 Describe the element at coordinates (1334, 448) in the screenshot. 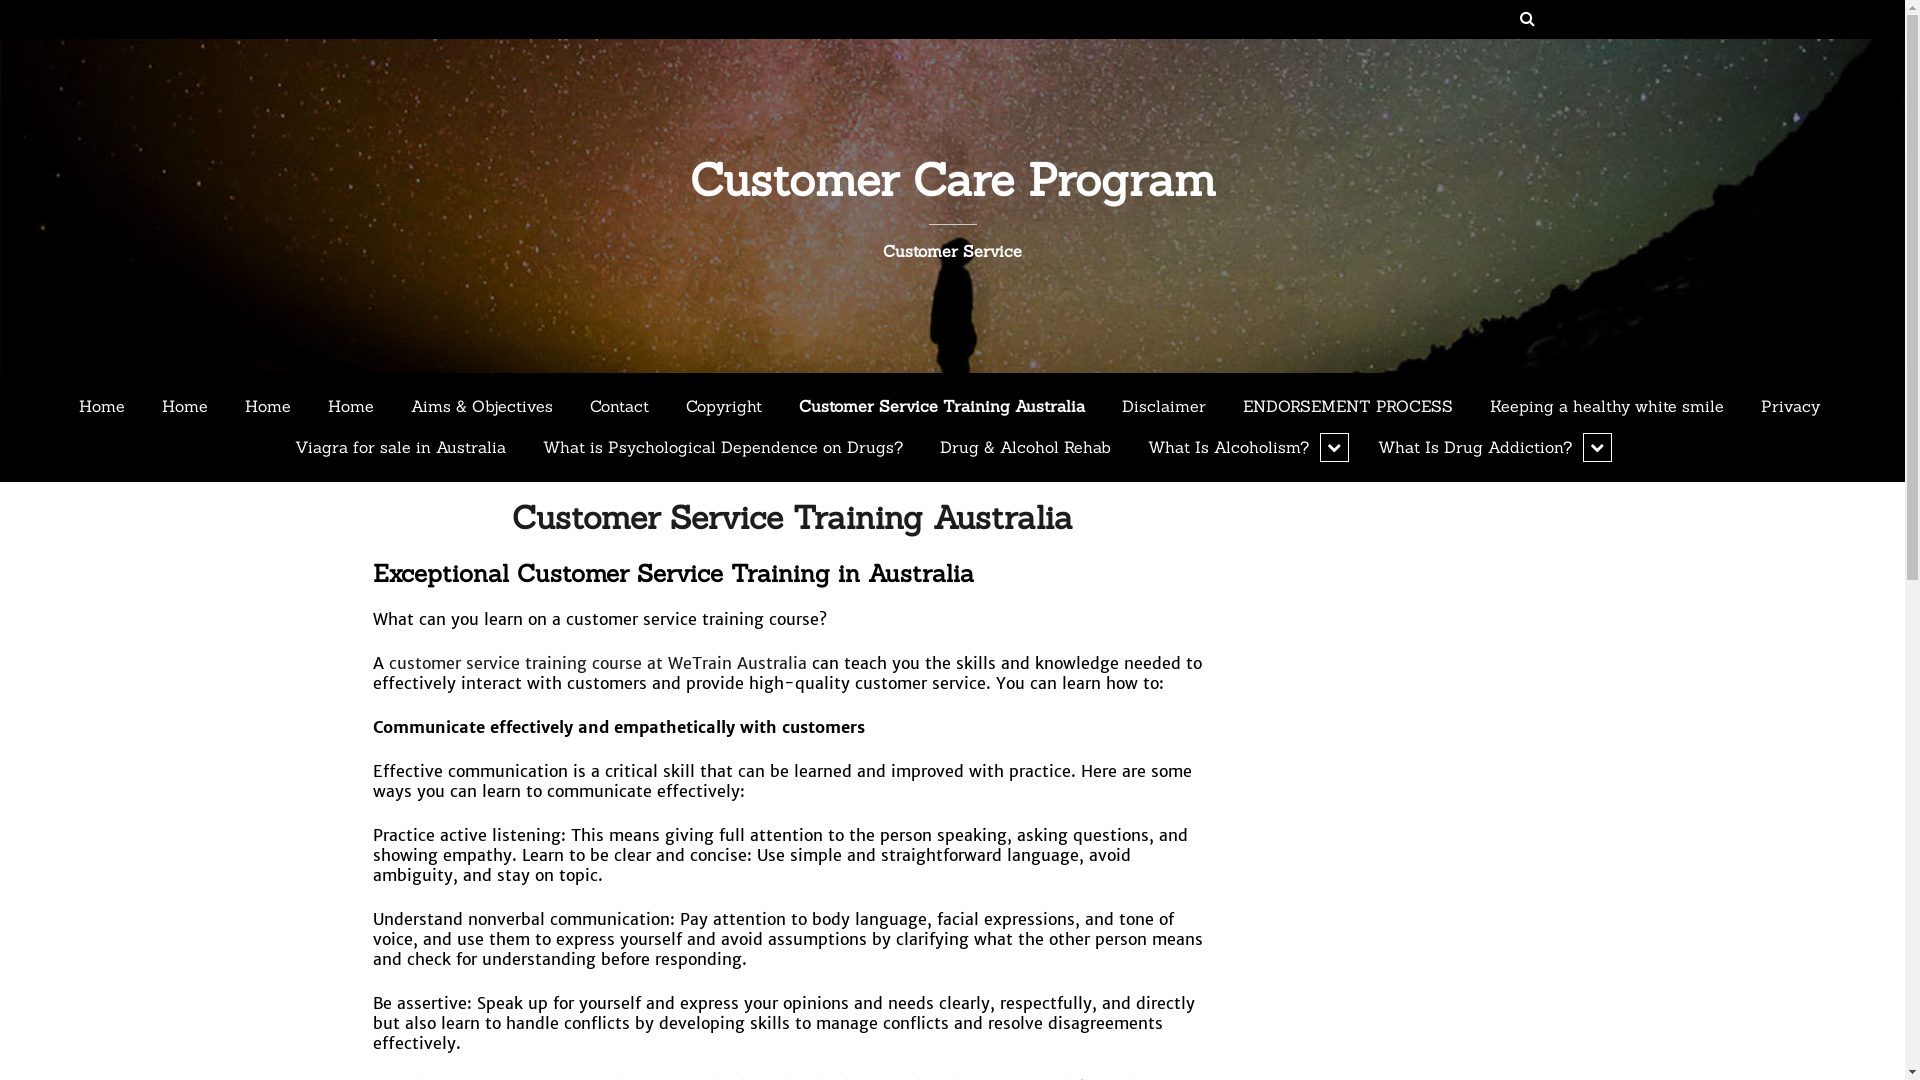

I see `expand child menu` at that location.